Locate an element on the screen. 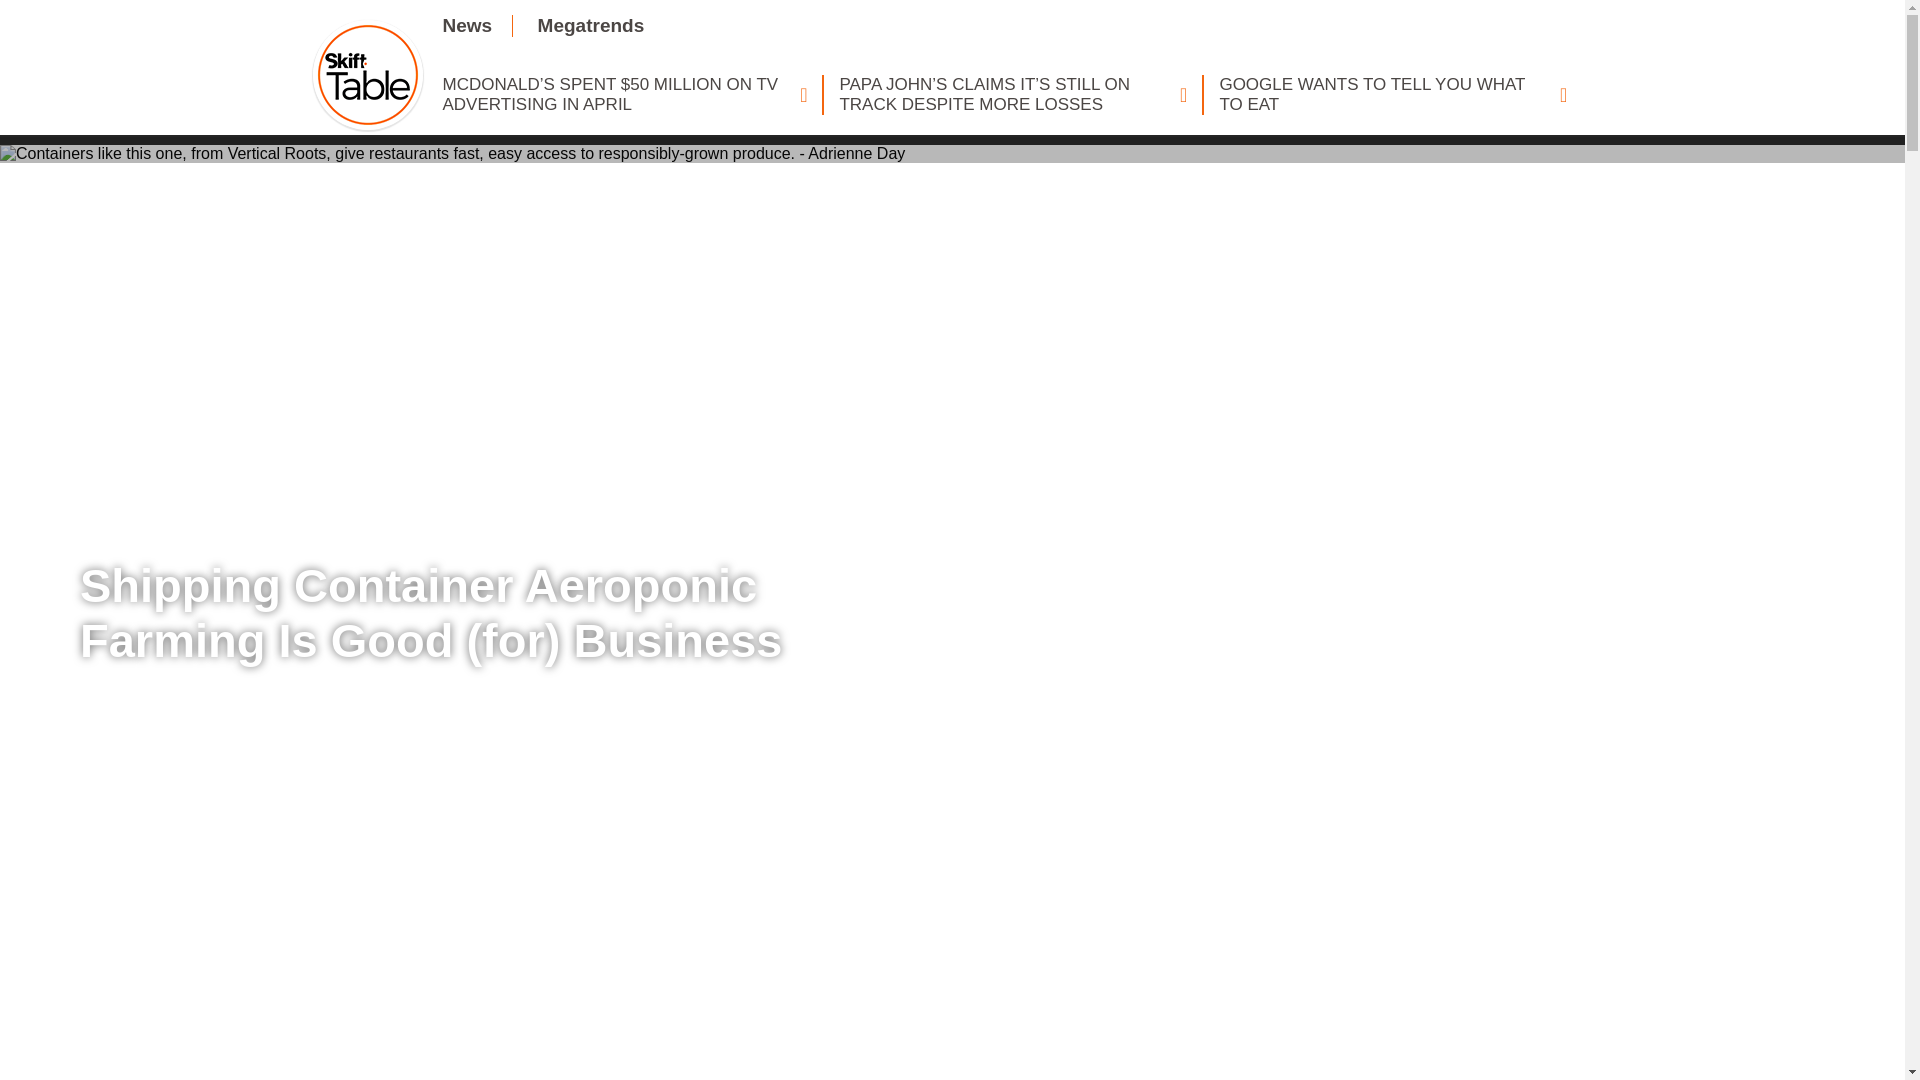 Image resolution: width=1920 pixels, height=1080 pixels. Megatrends is located at coordinates (591, 25).